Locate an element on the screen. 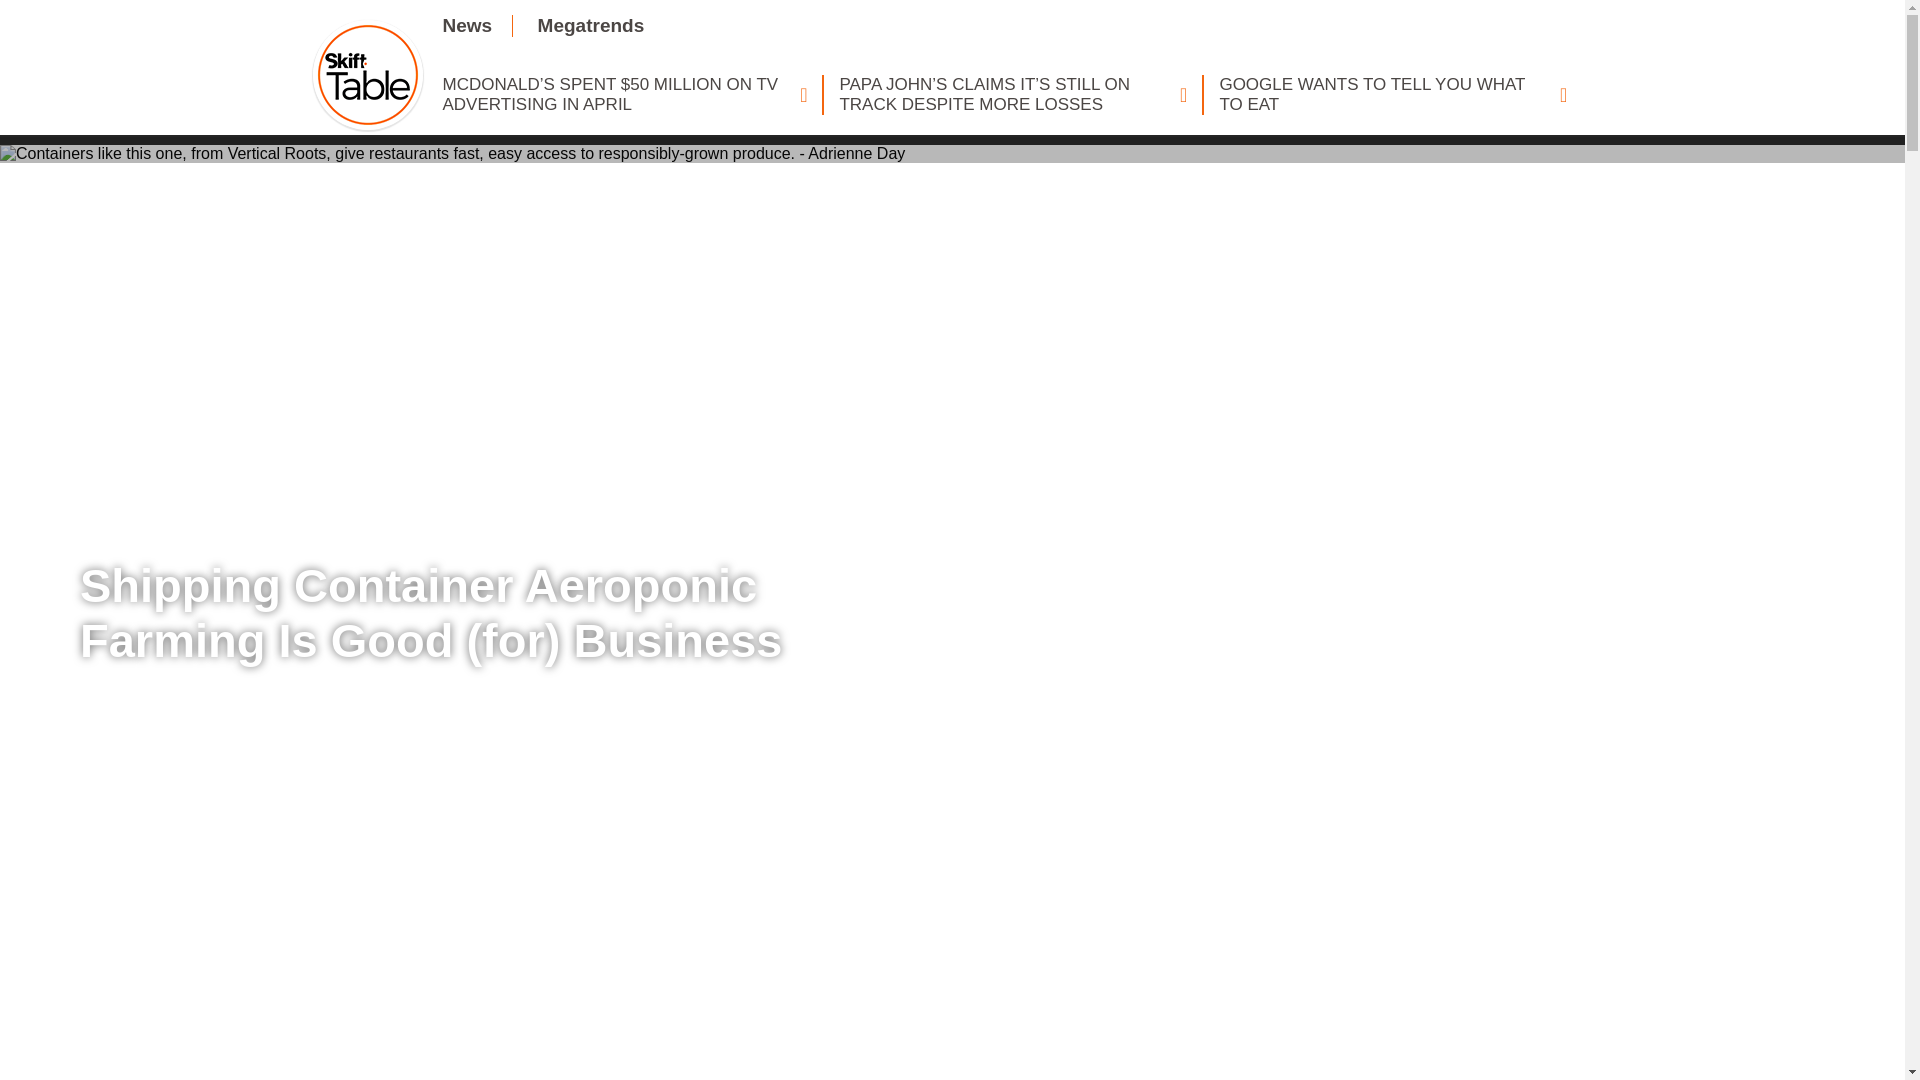 Image resolution: width=1920 pixels, height=1080 pixels. Megatrends is located at coordinates (591, 25).